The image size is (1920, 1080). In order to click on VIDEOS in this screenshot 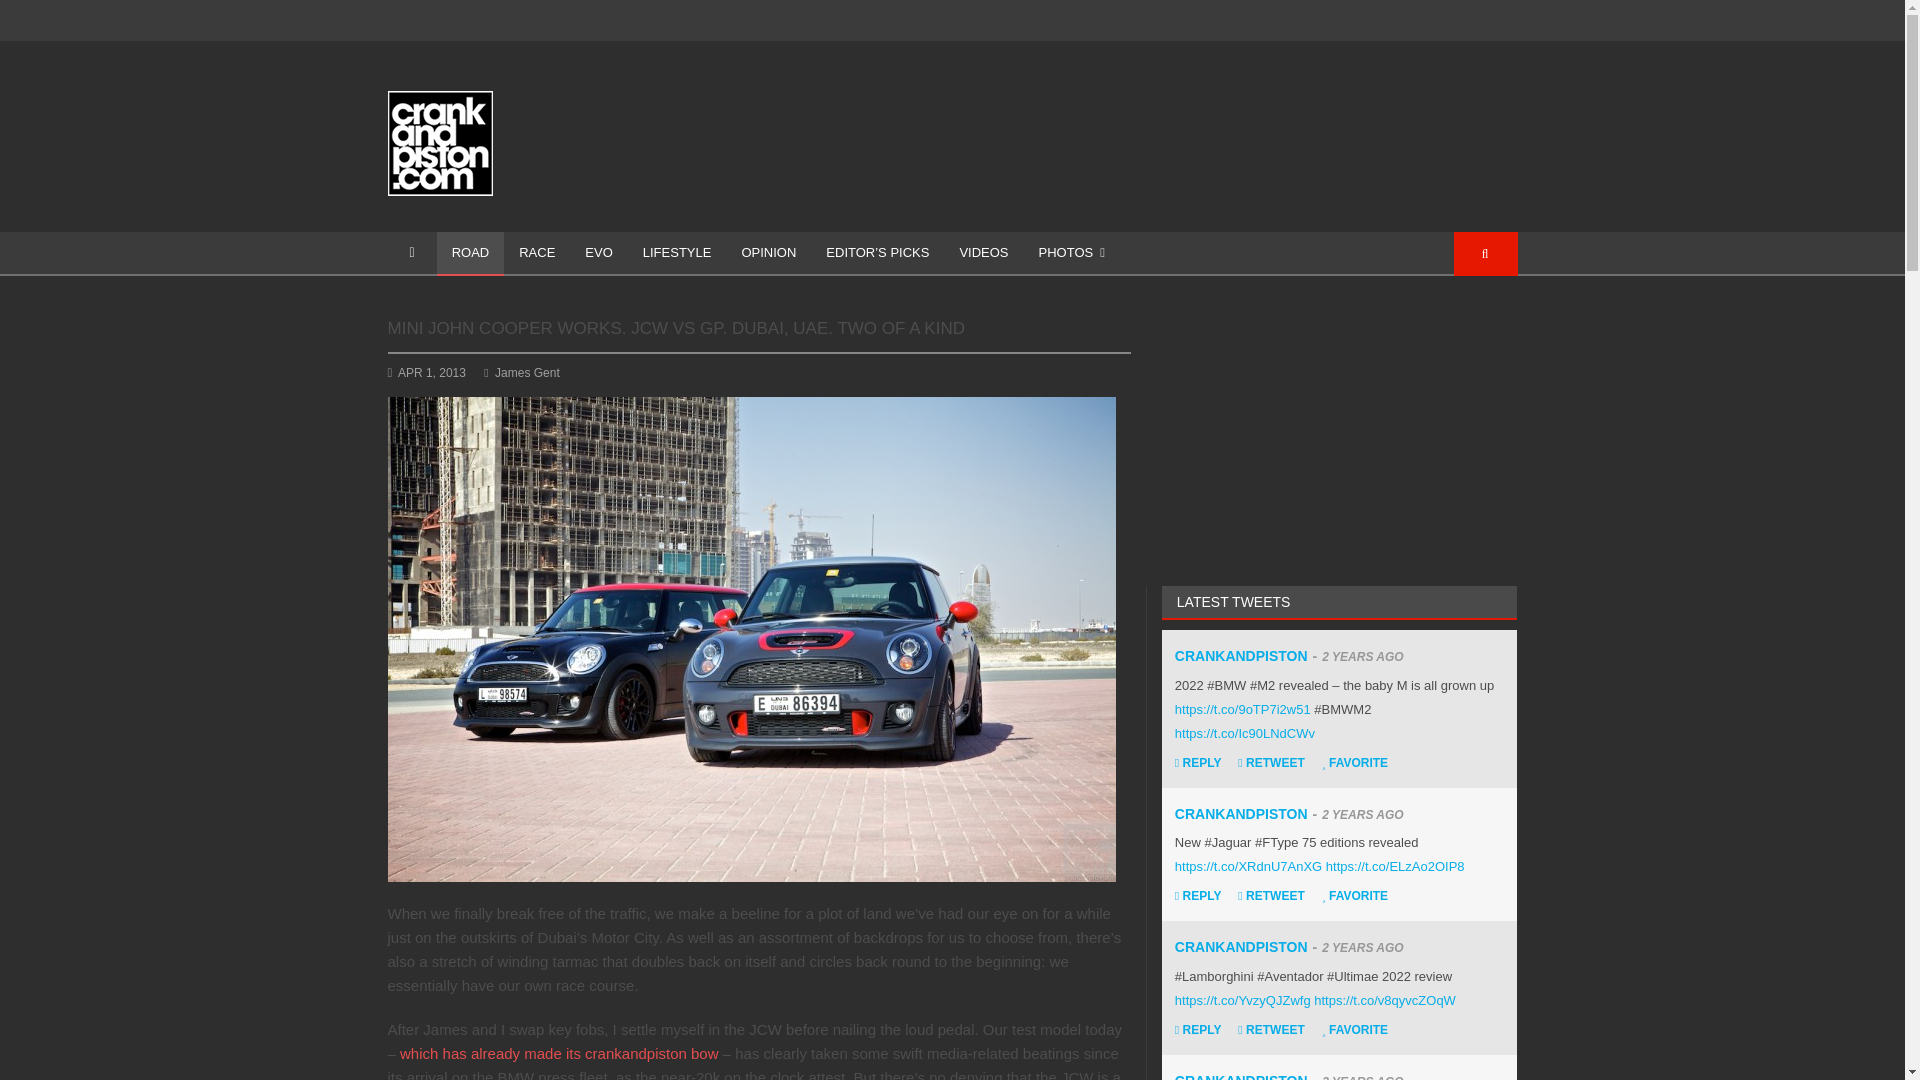, I will do `click(984, 254)`.